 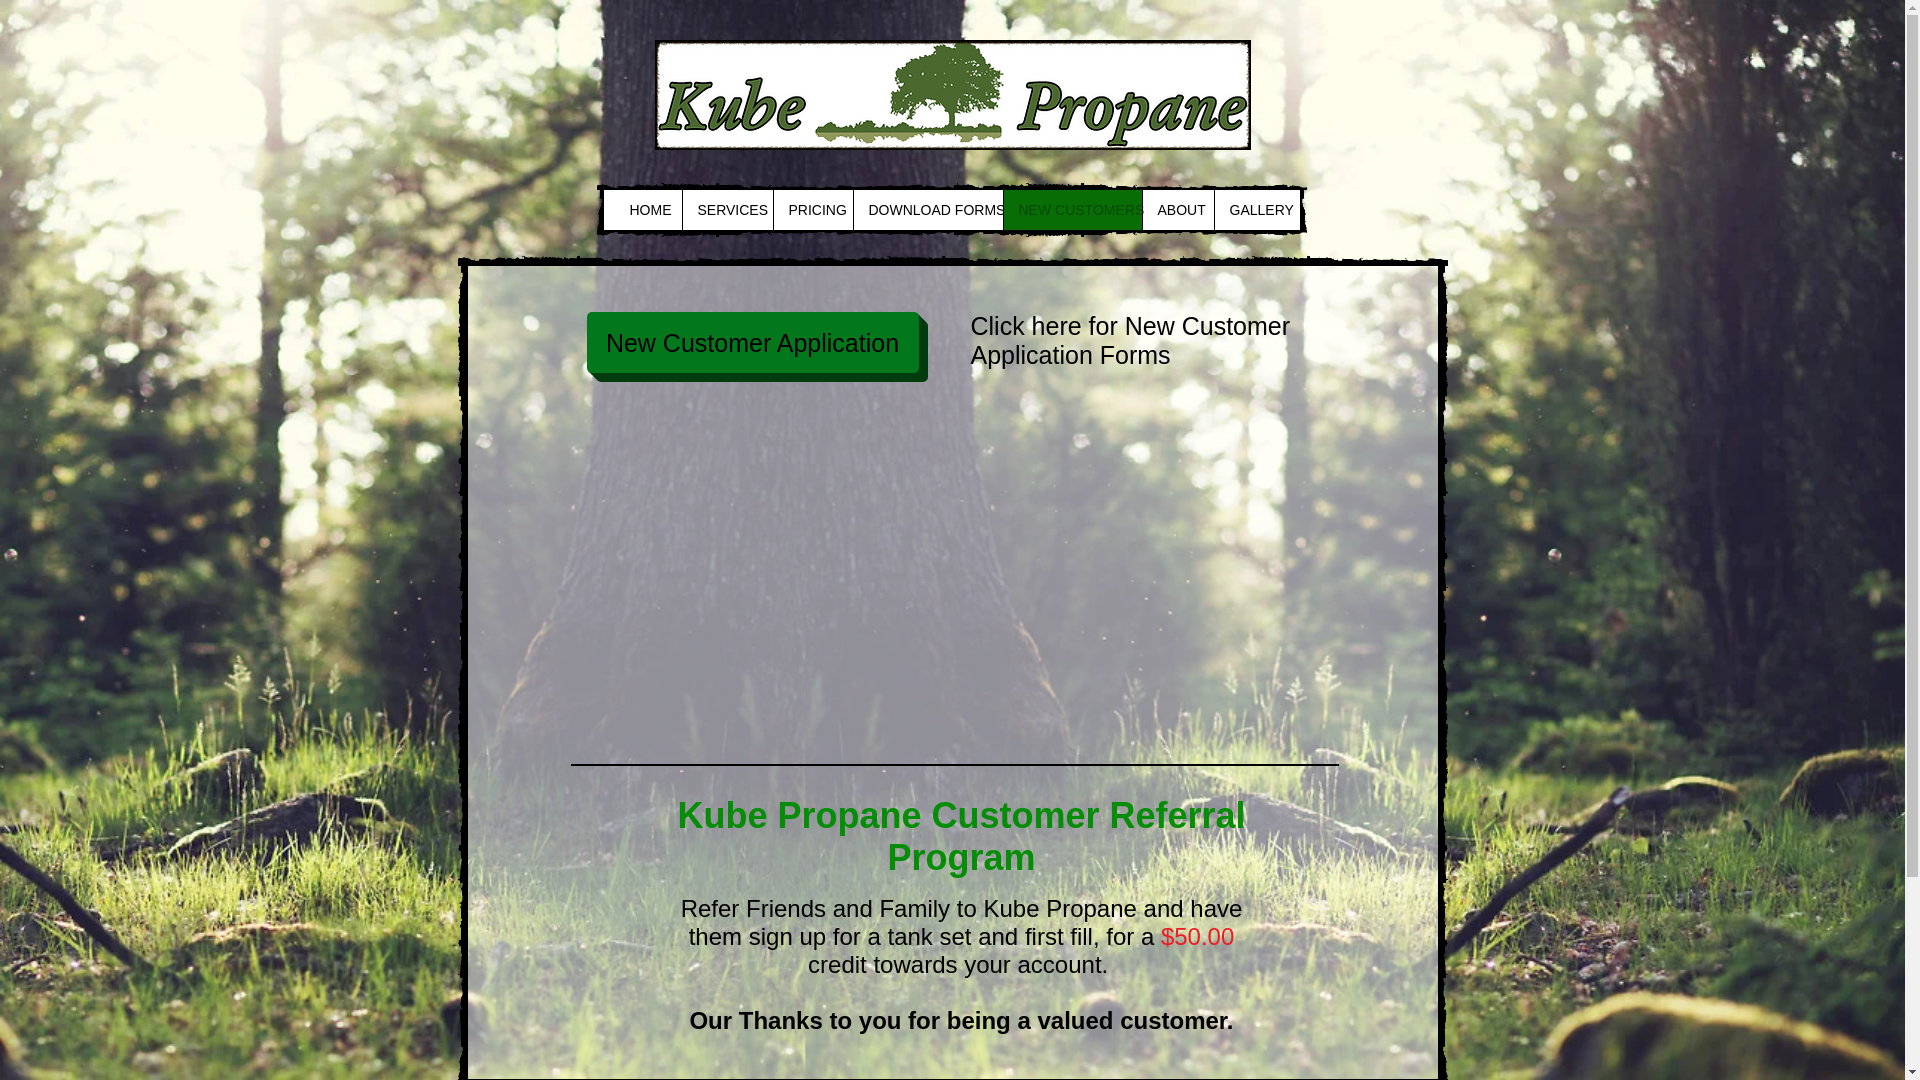 I want to click on NEW CUSTOMERS, so click(x=1071, y=210).